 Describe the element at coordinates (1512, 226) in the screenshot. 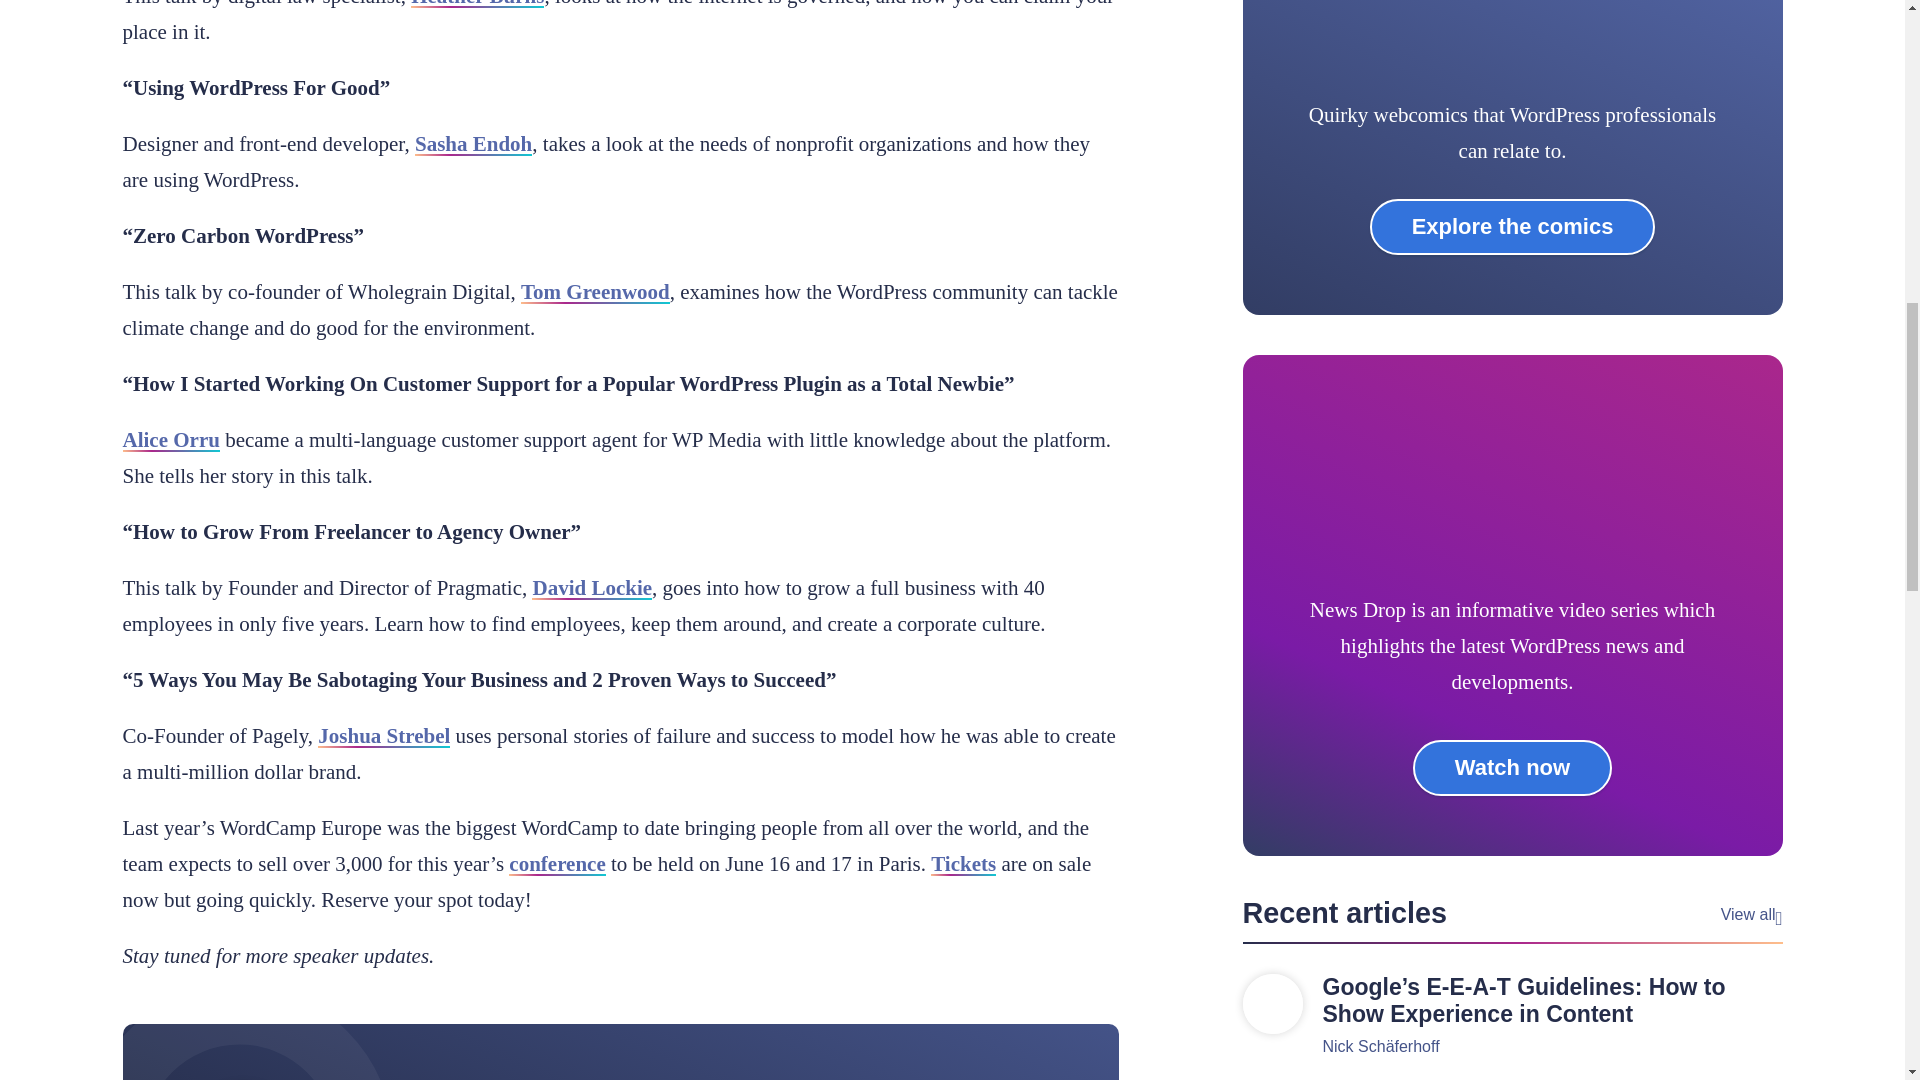

I see `Explore the comics` at that location.